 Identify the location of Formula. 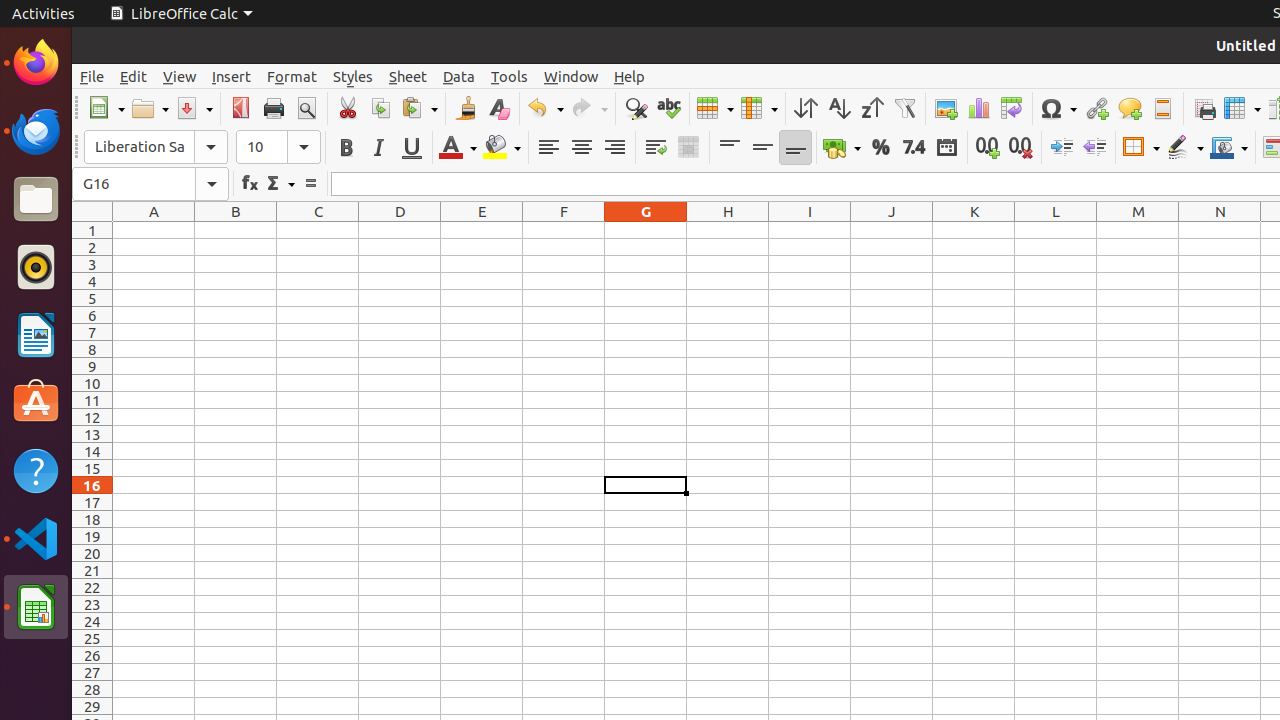
(310, 184).